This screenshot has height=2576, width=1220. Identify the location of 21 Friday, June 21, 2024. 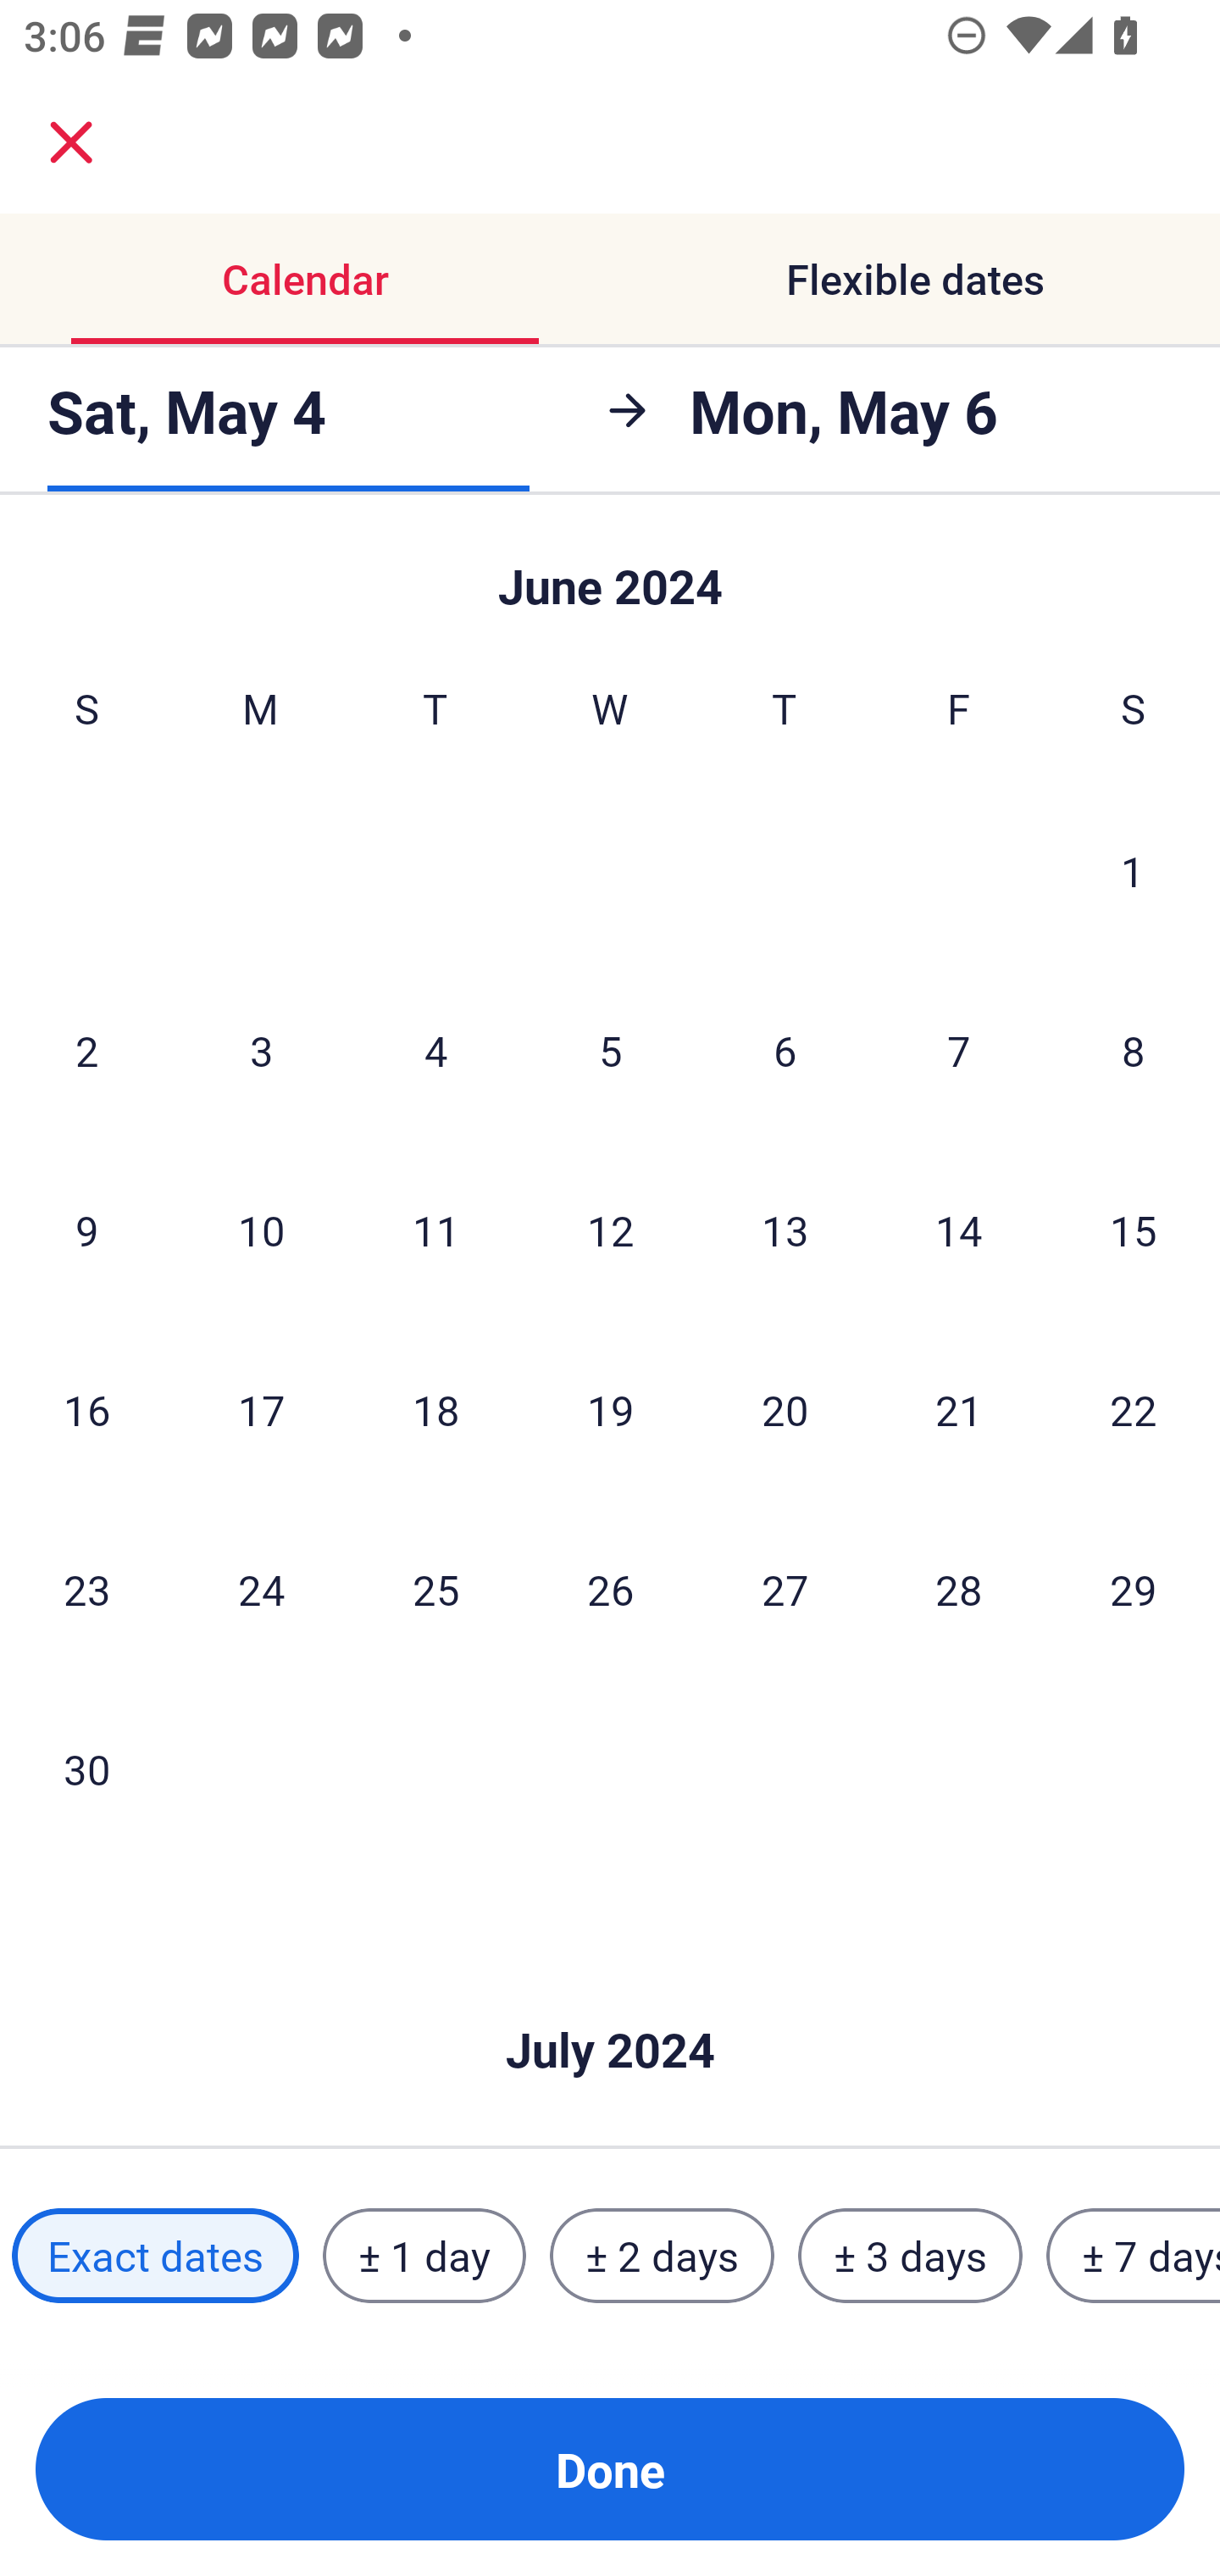
(959, 1408).